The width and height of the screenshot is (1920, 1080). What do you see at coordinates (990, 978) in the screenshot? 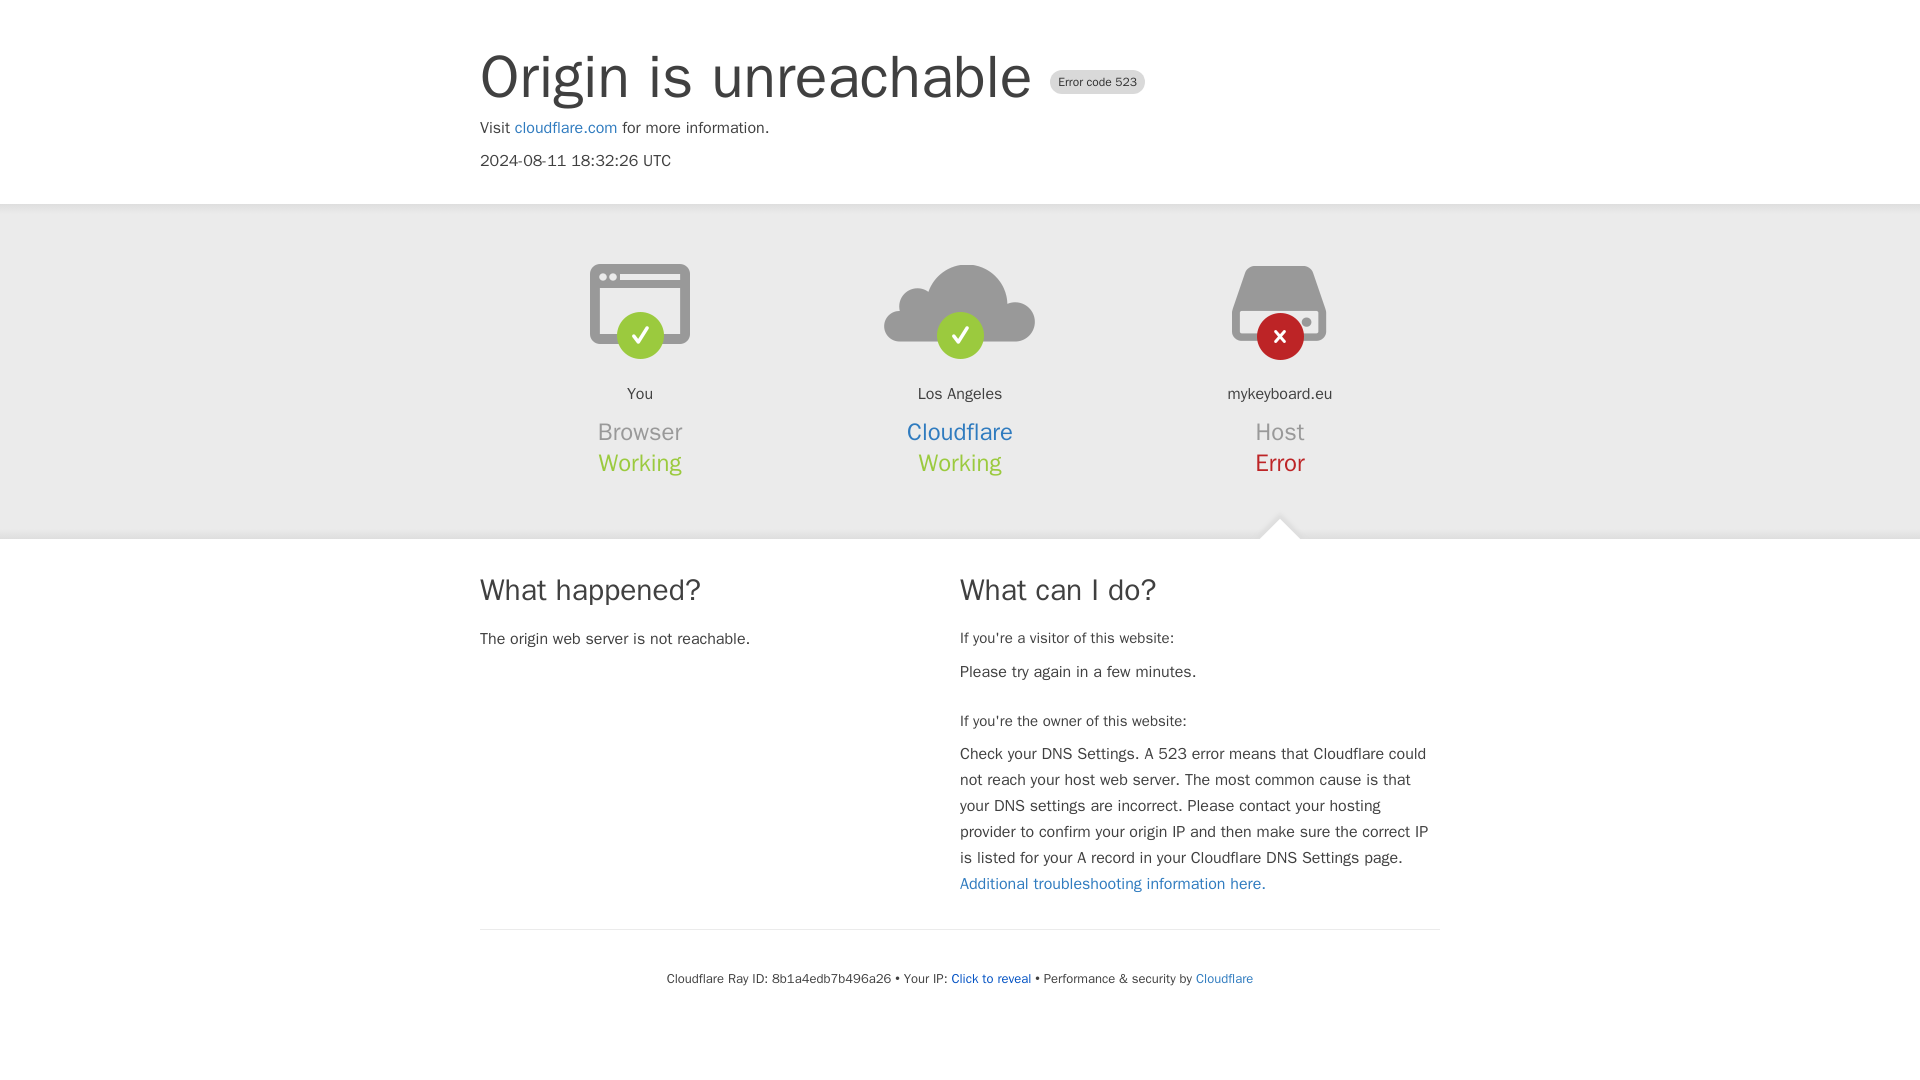
I see `Click to reveal` at bounding box center [990, 978].